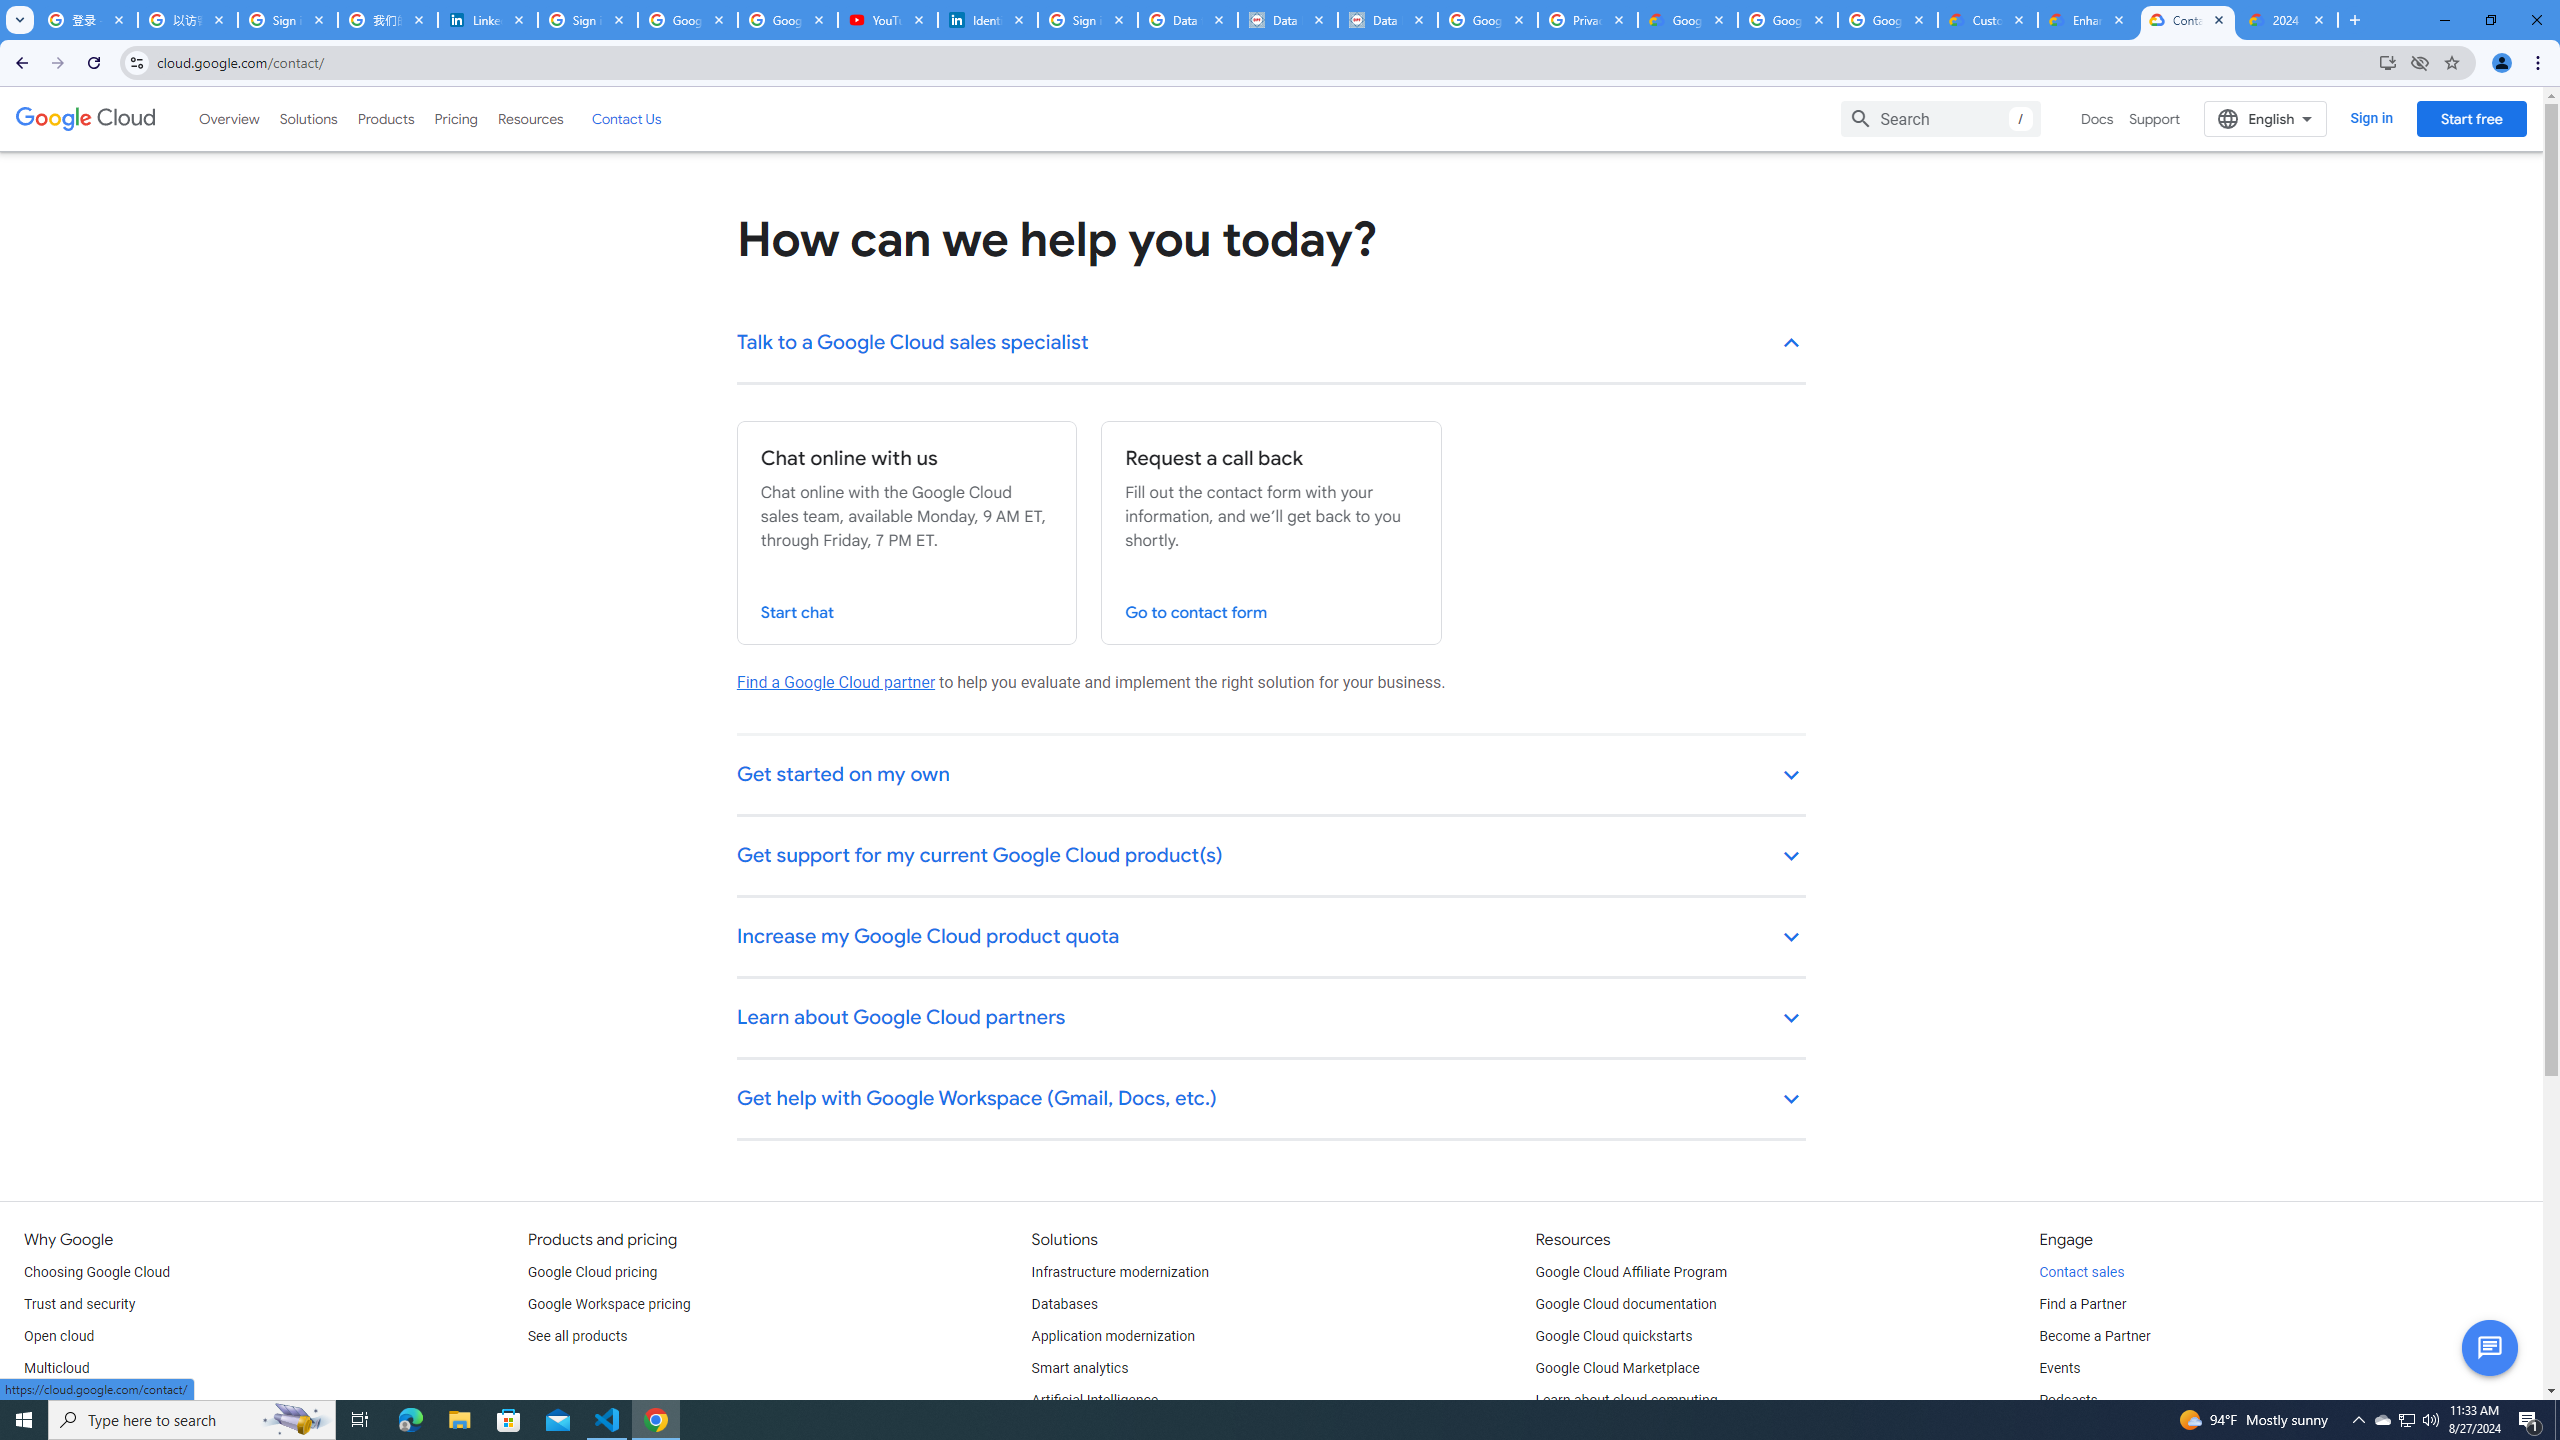 The width and height of the screenshot is (2560, 1440). Describe the element at coordinates (626, 118) in the screenshot. I see `Contact Us` at that location.